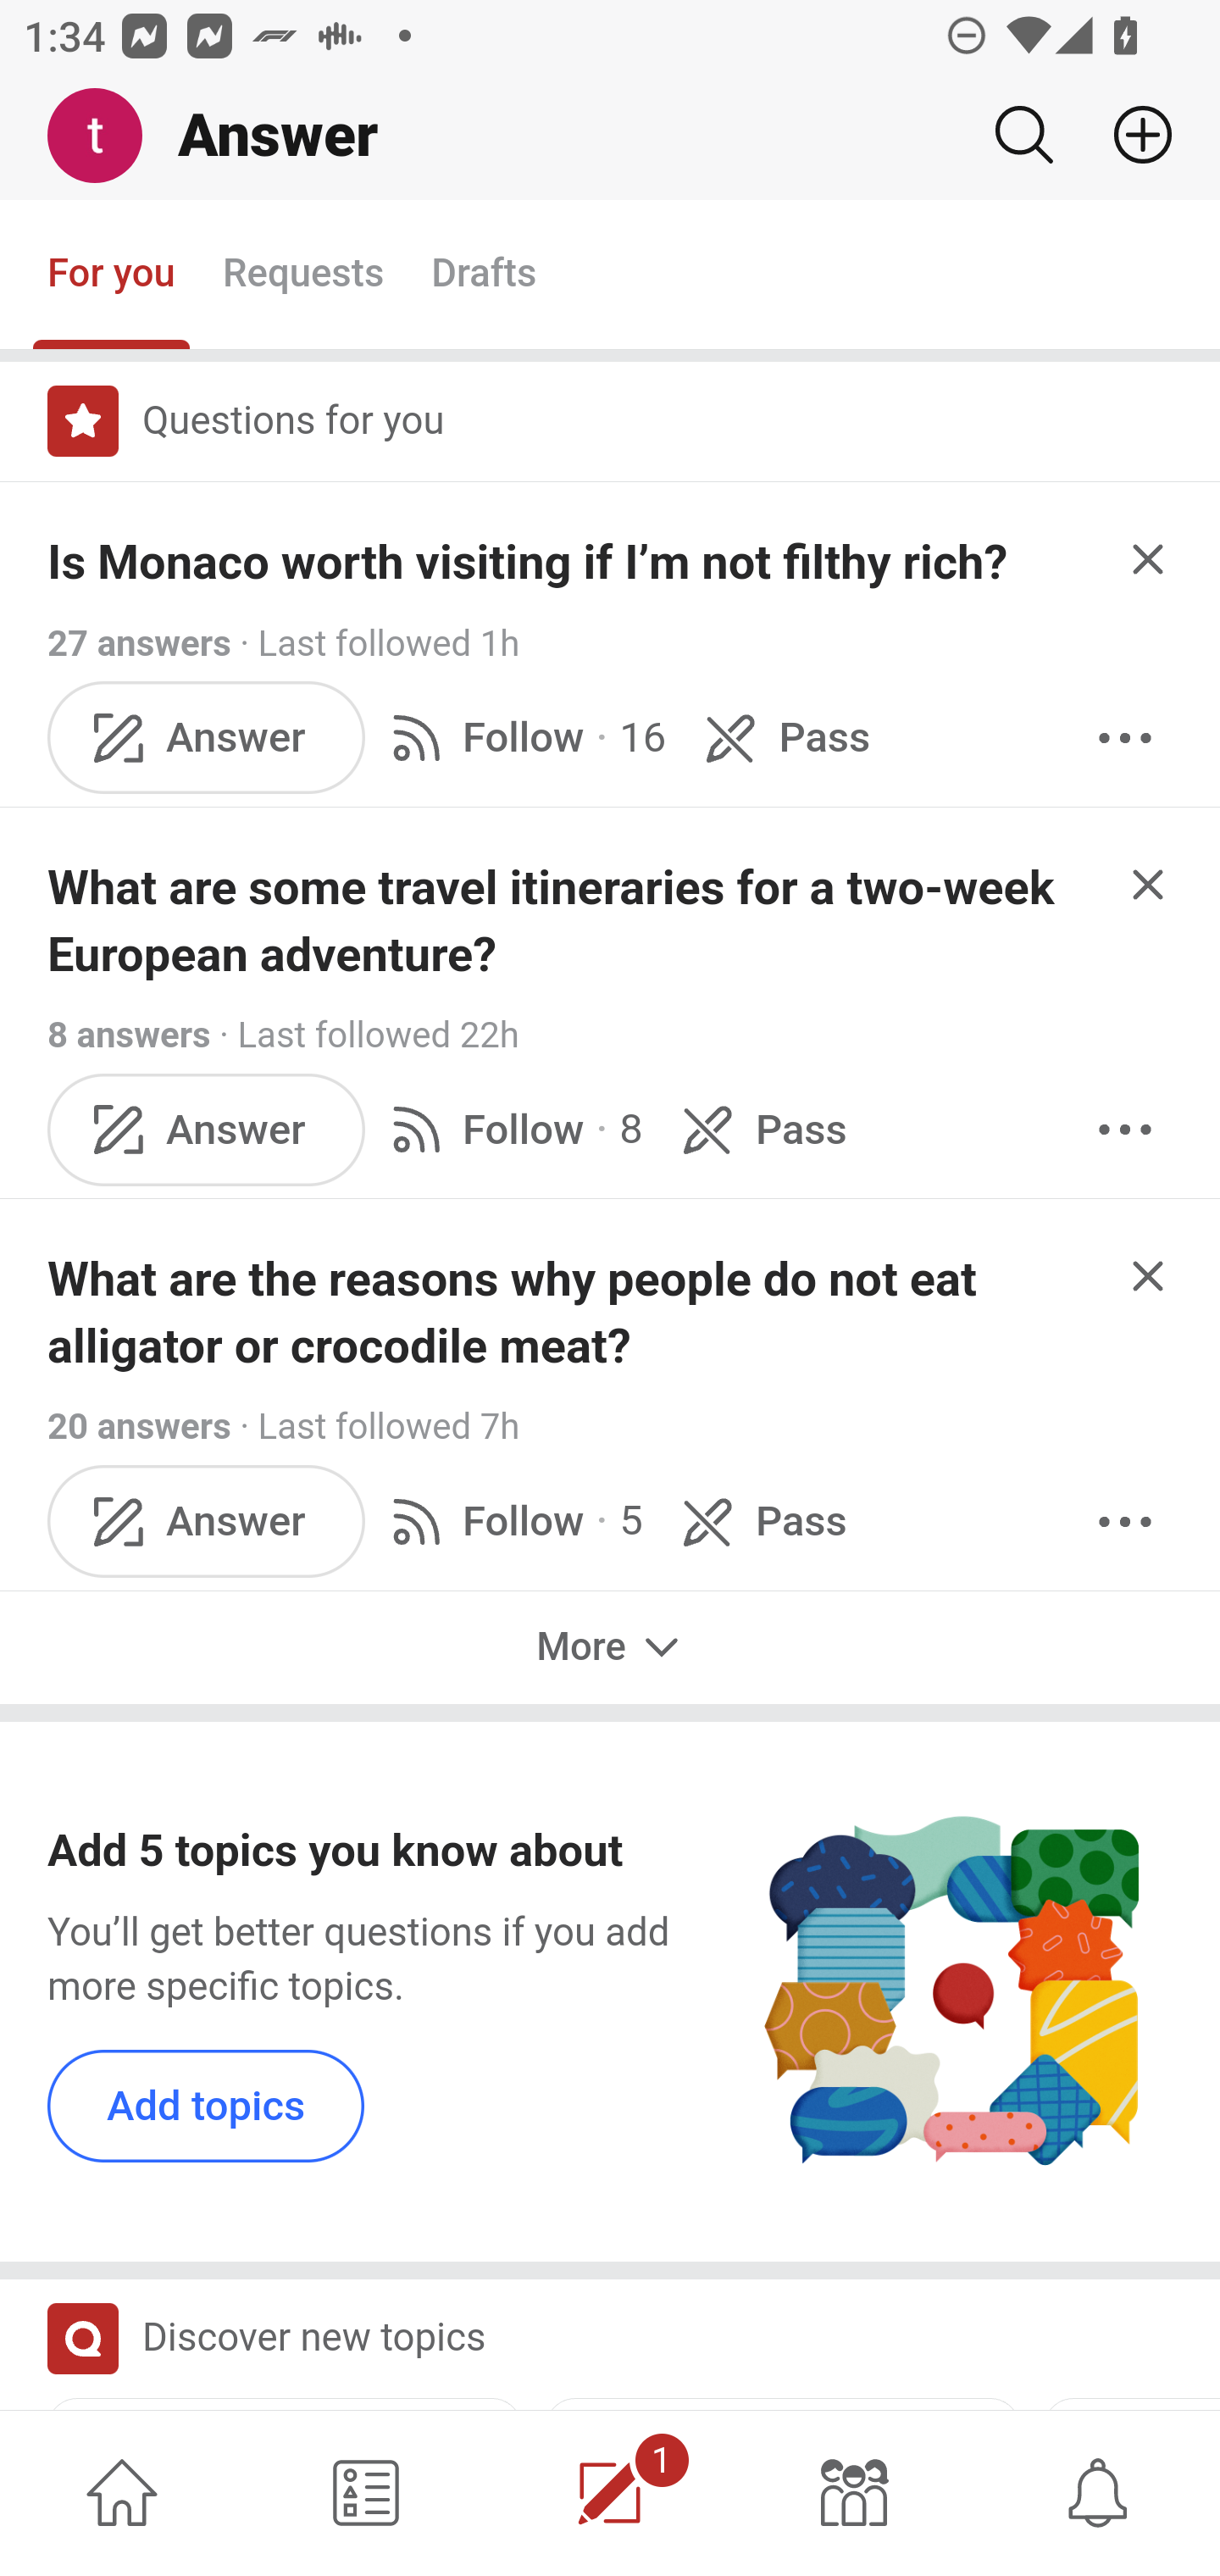  Describe the element at coordinates (1125, 1520) in the screenshot. I see `More` at that location.